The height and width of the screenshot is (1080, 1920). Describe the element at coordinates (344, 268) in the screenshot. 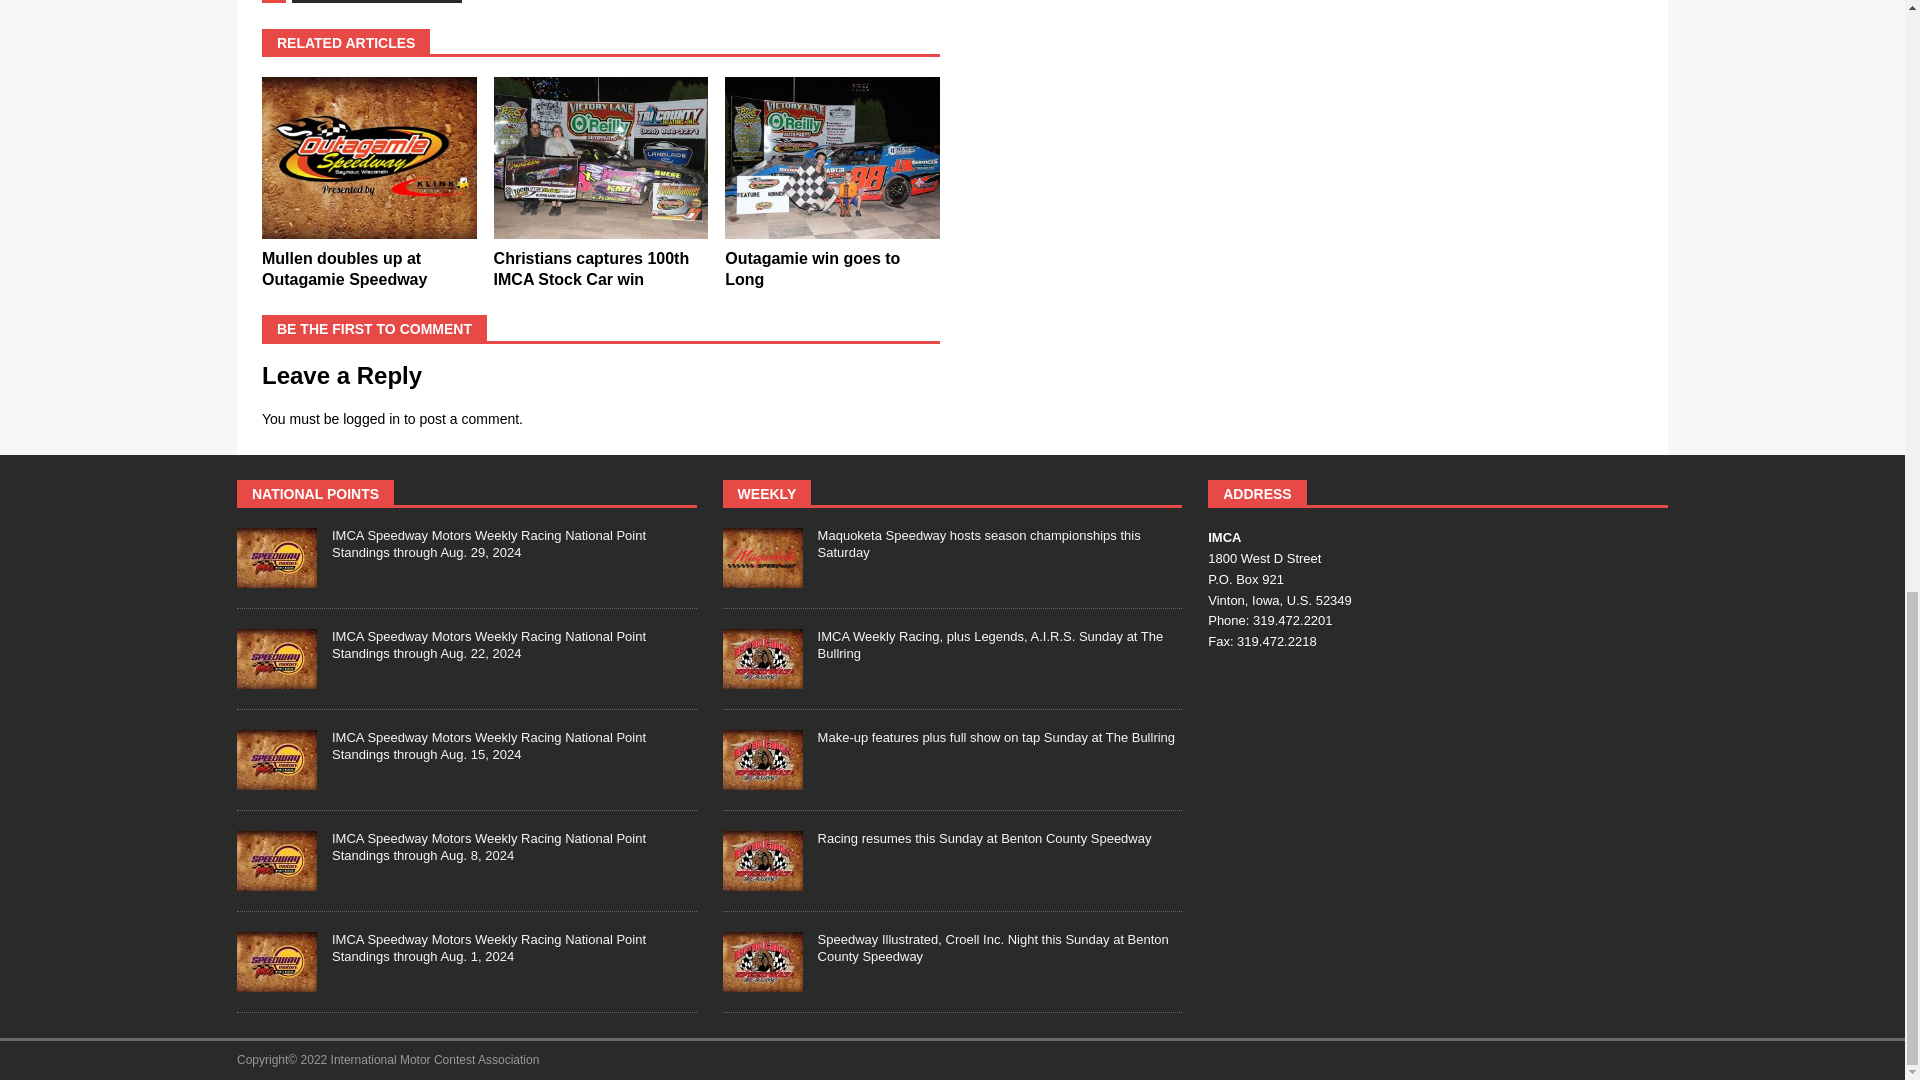

I see `Mullen doubles up at Outagamie Speedway` at that location.